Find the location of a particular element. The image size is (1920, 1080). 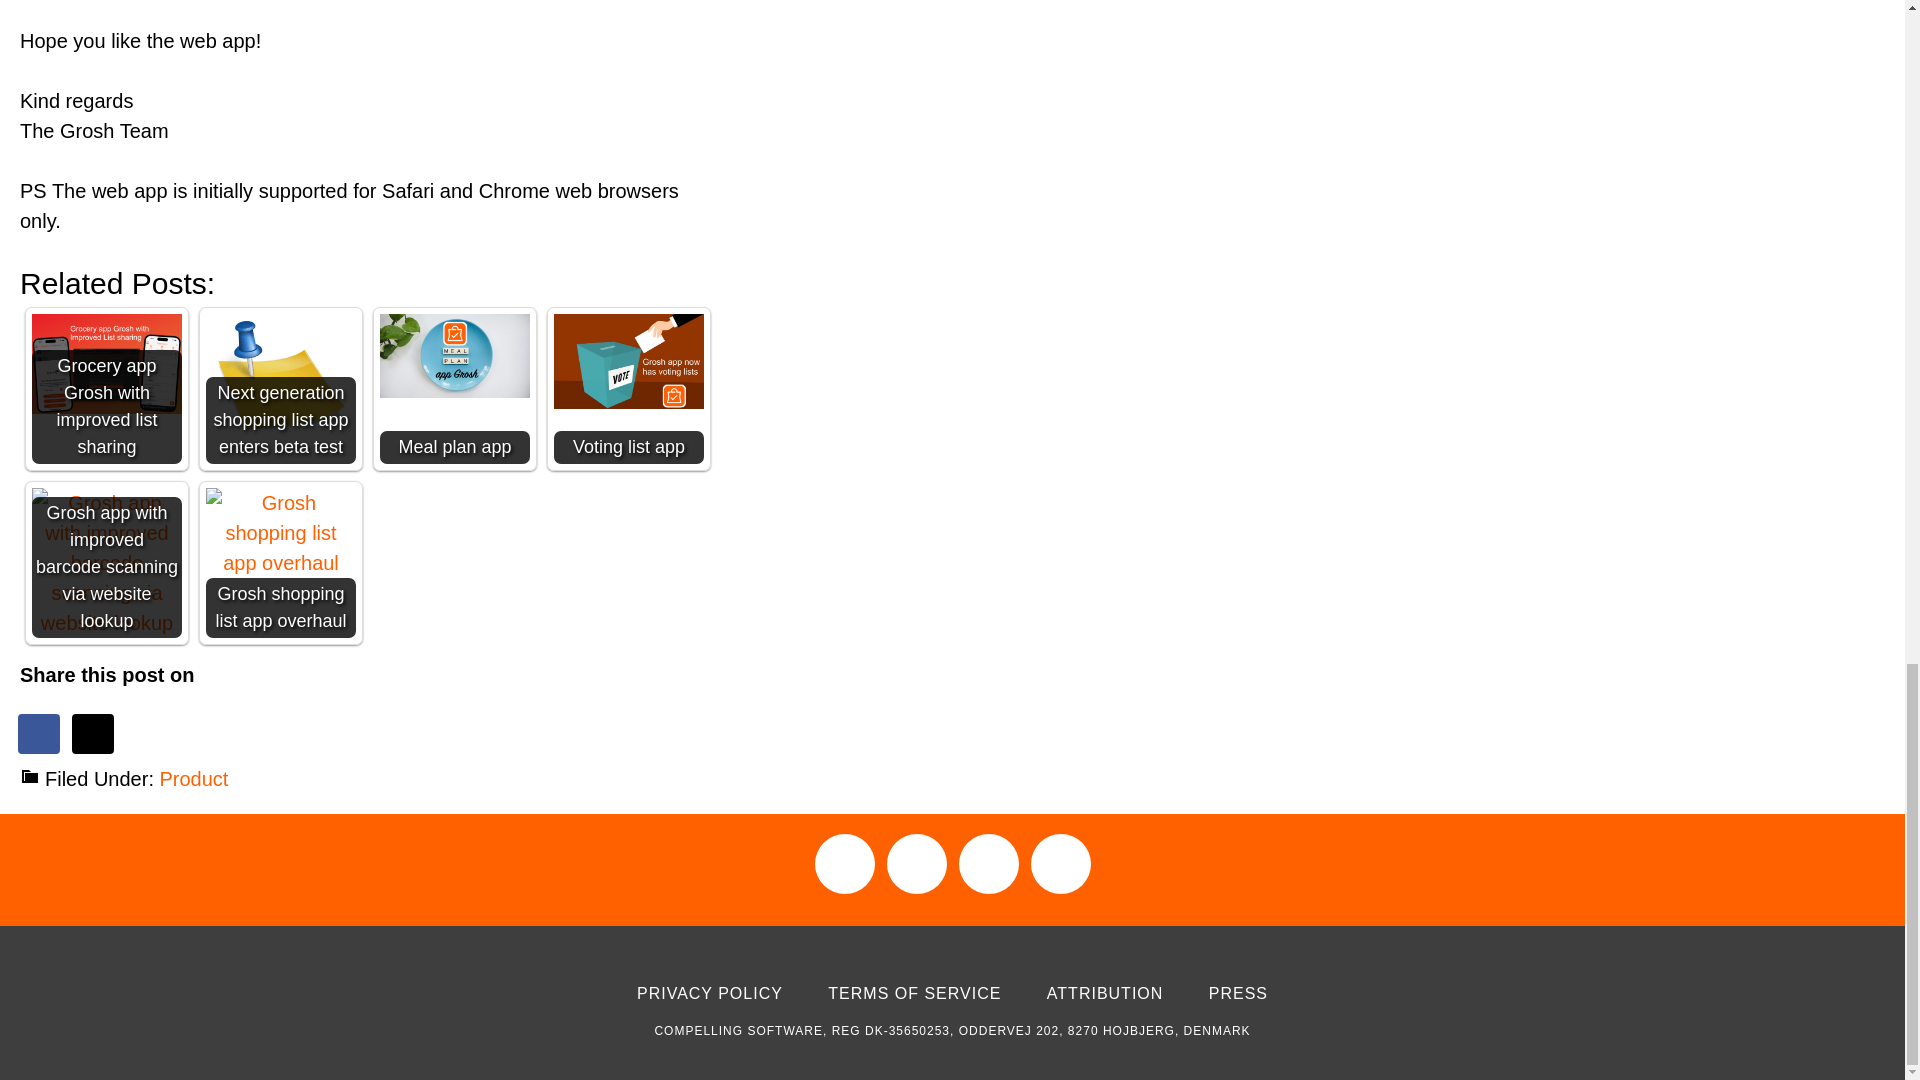

Grosh app with improved barcode scanning via website lookup is located at coordinates (107, 563).